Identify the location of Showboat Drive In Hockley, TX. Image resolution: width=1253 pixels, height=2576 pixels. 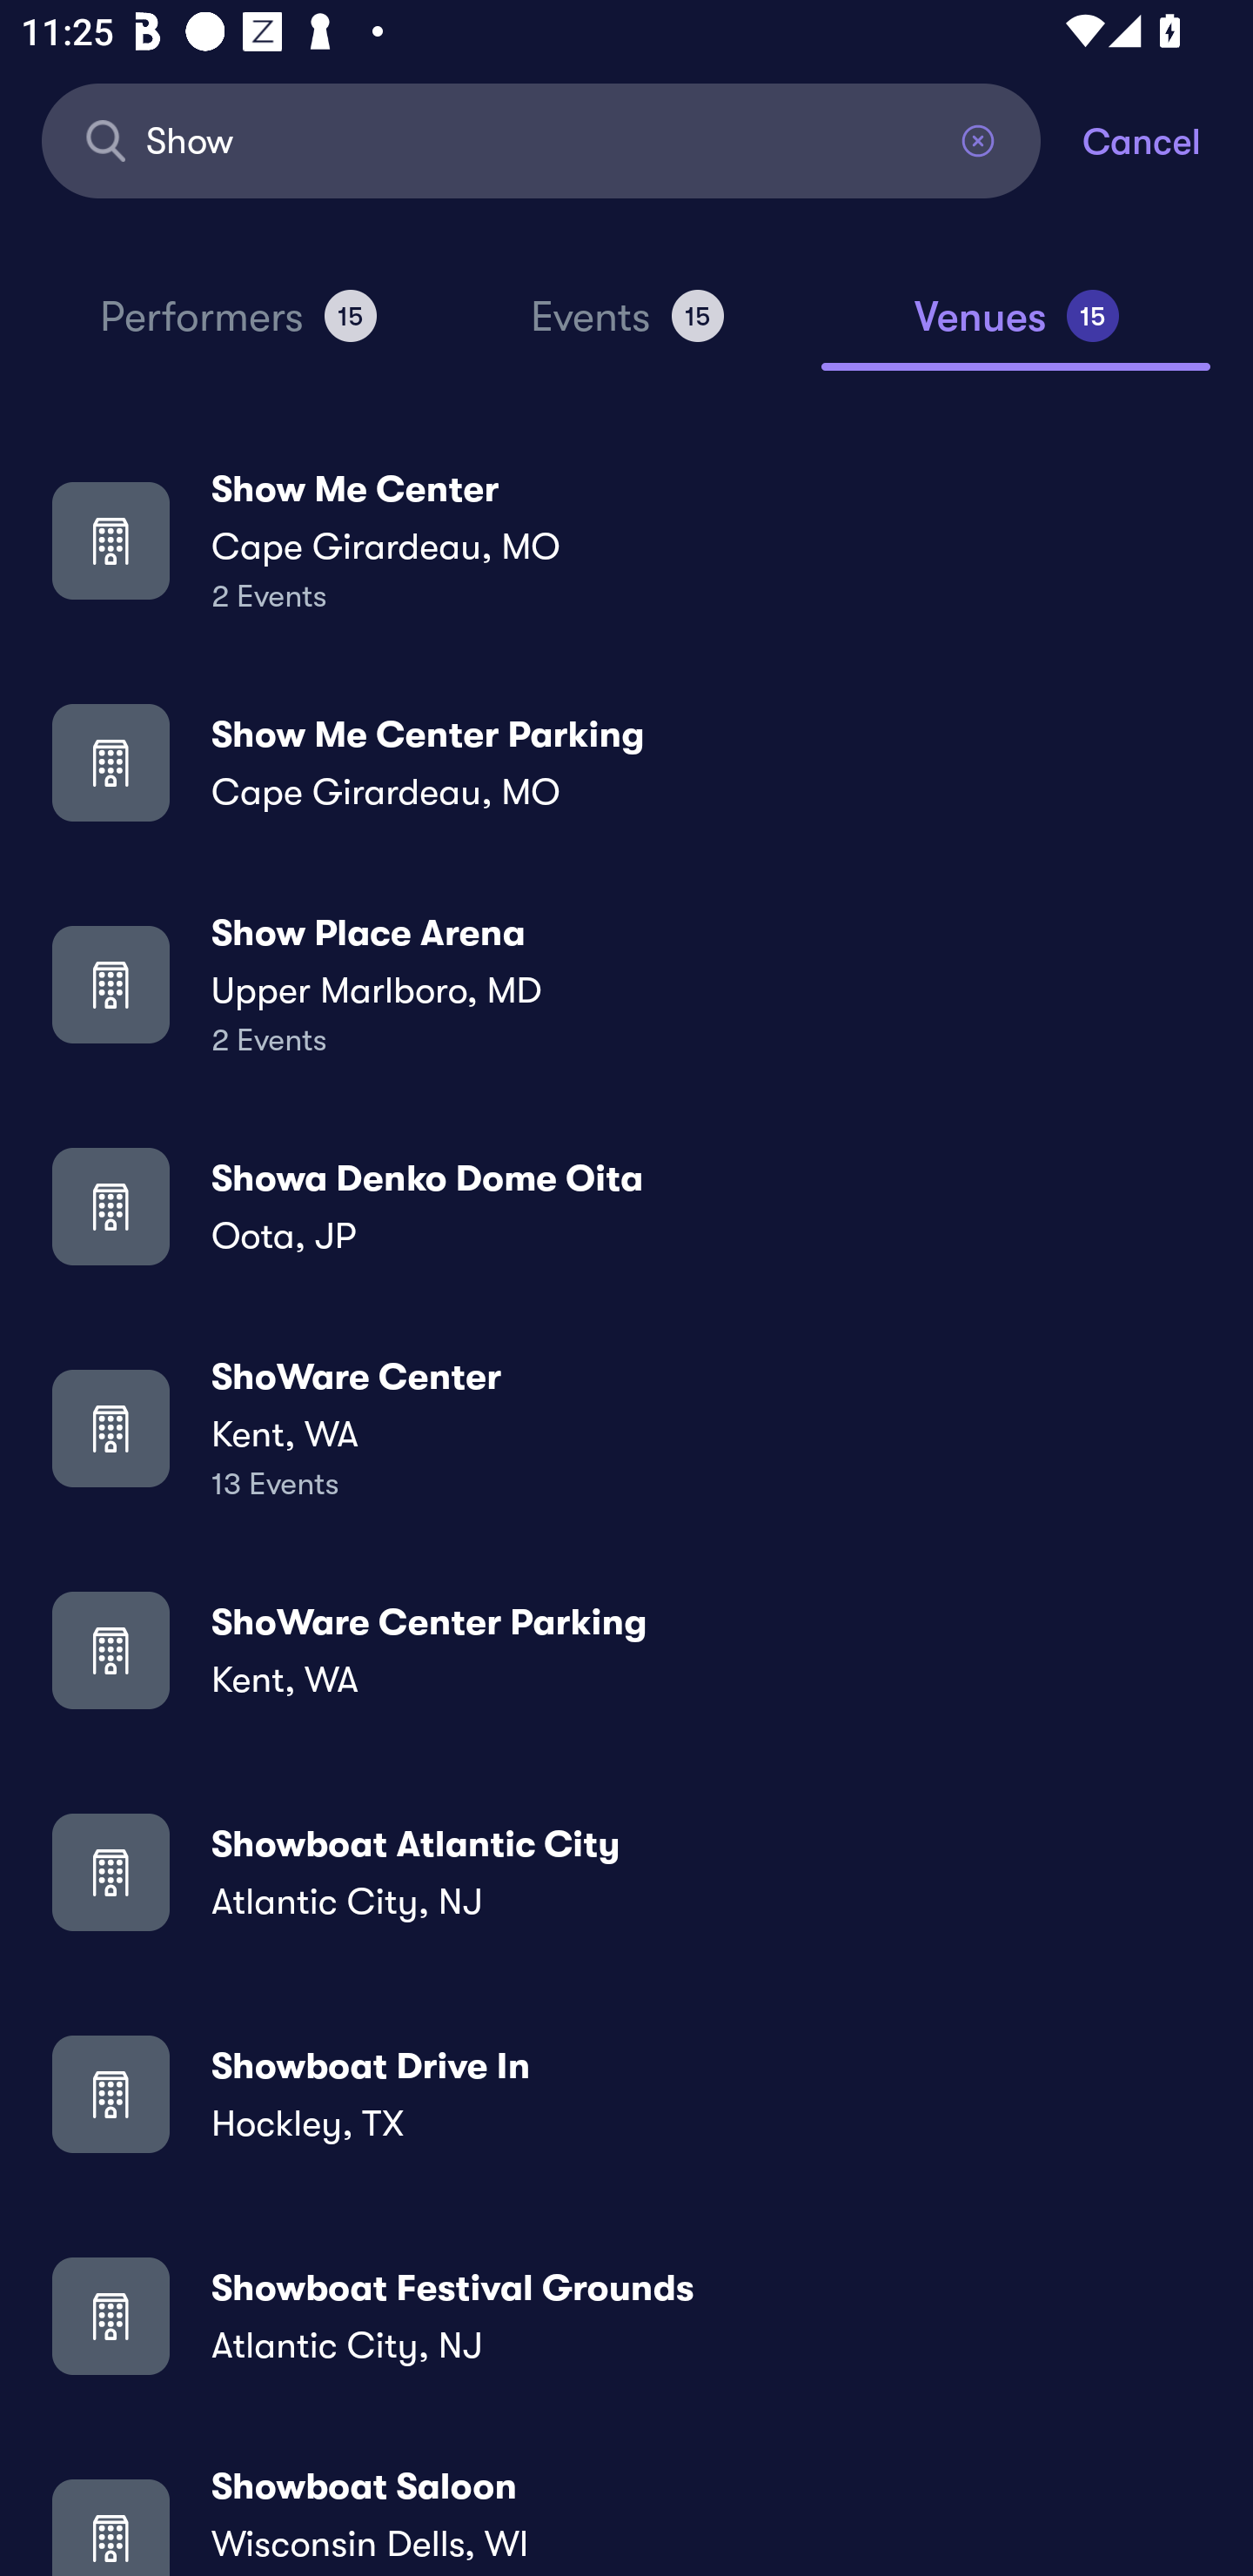
(626, 2092).